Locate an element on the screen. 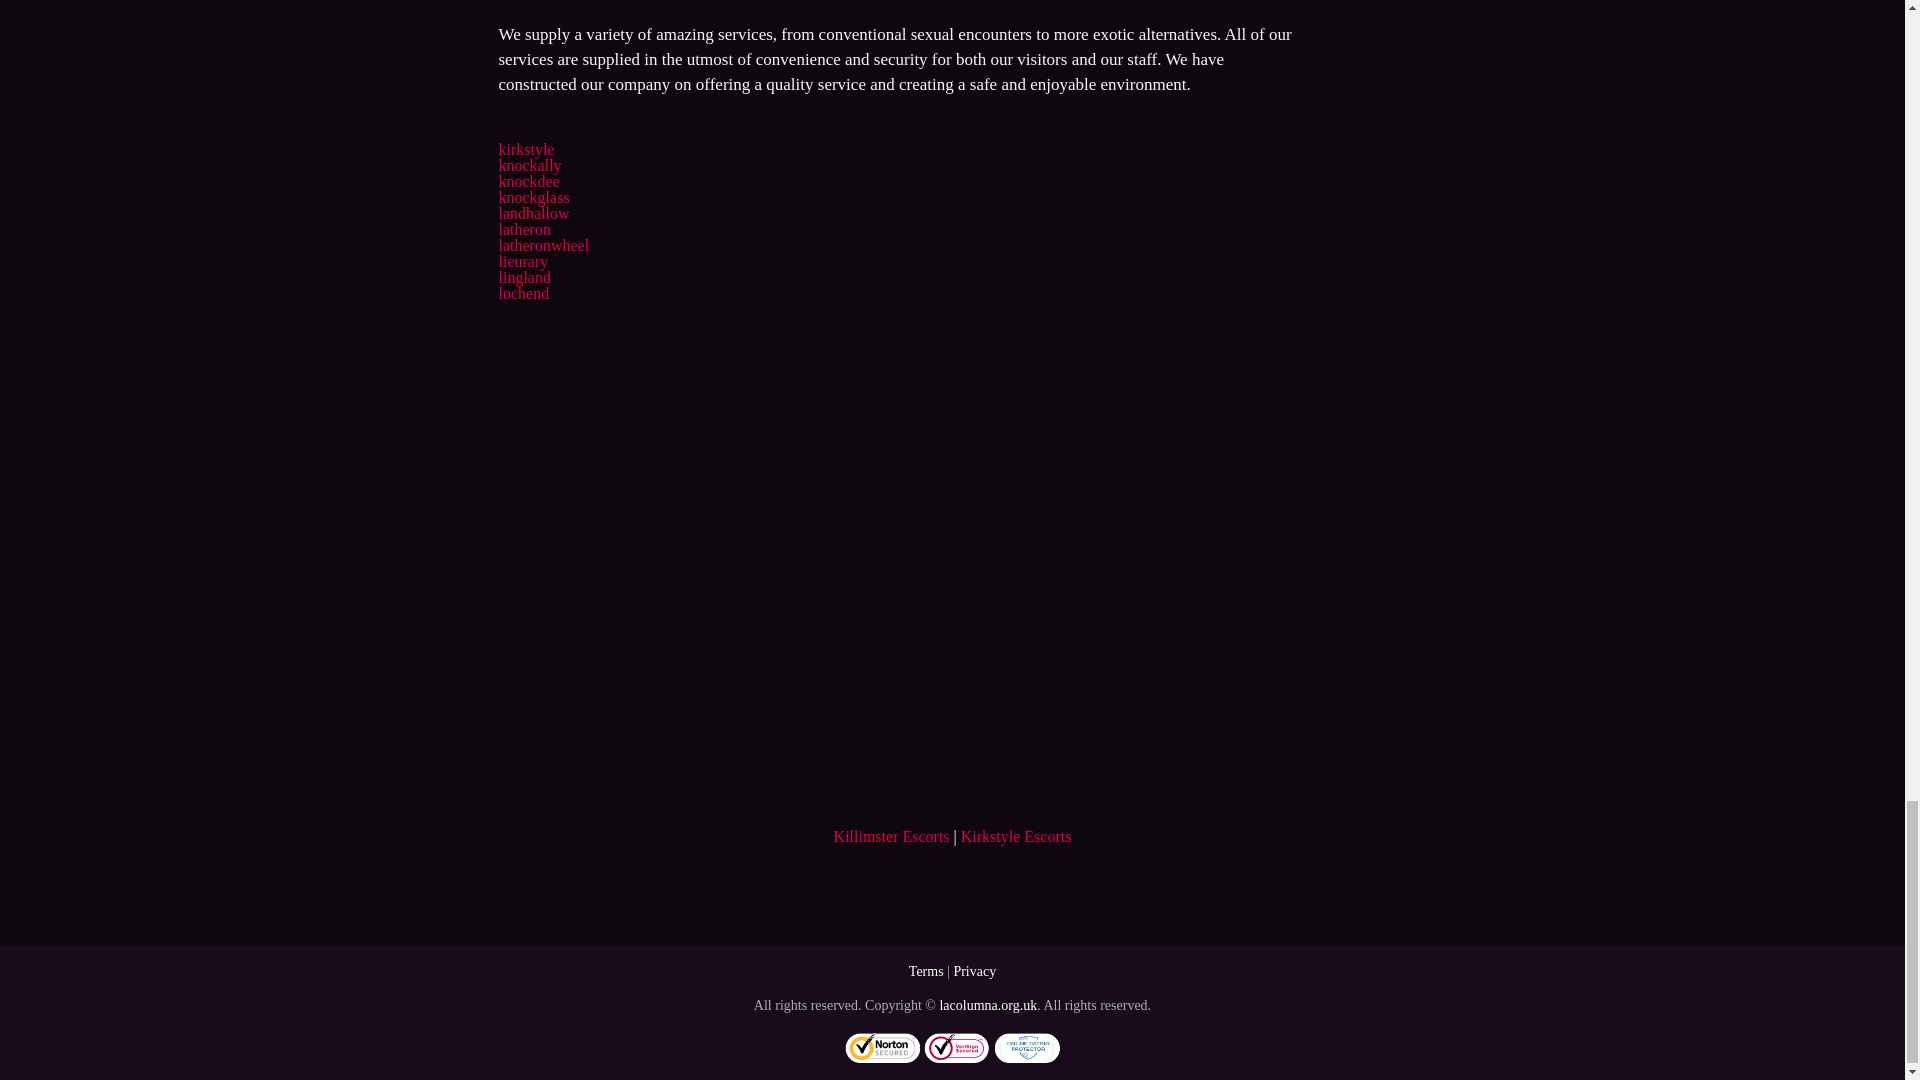 The height and width of the screenshot is (1080, 1920). lieurary is located at coordinates (522, 261).